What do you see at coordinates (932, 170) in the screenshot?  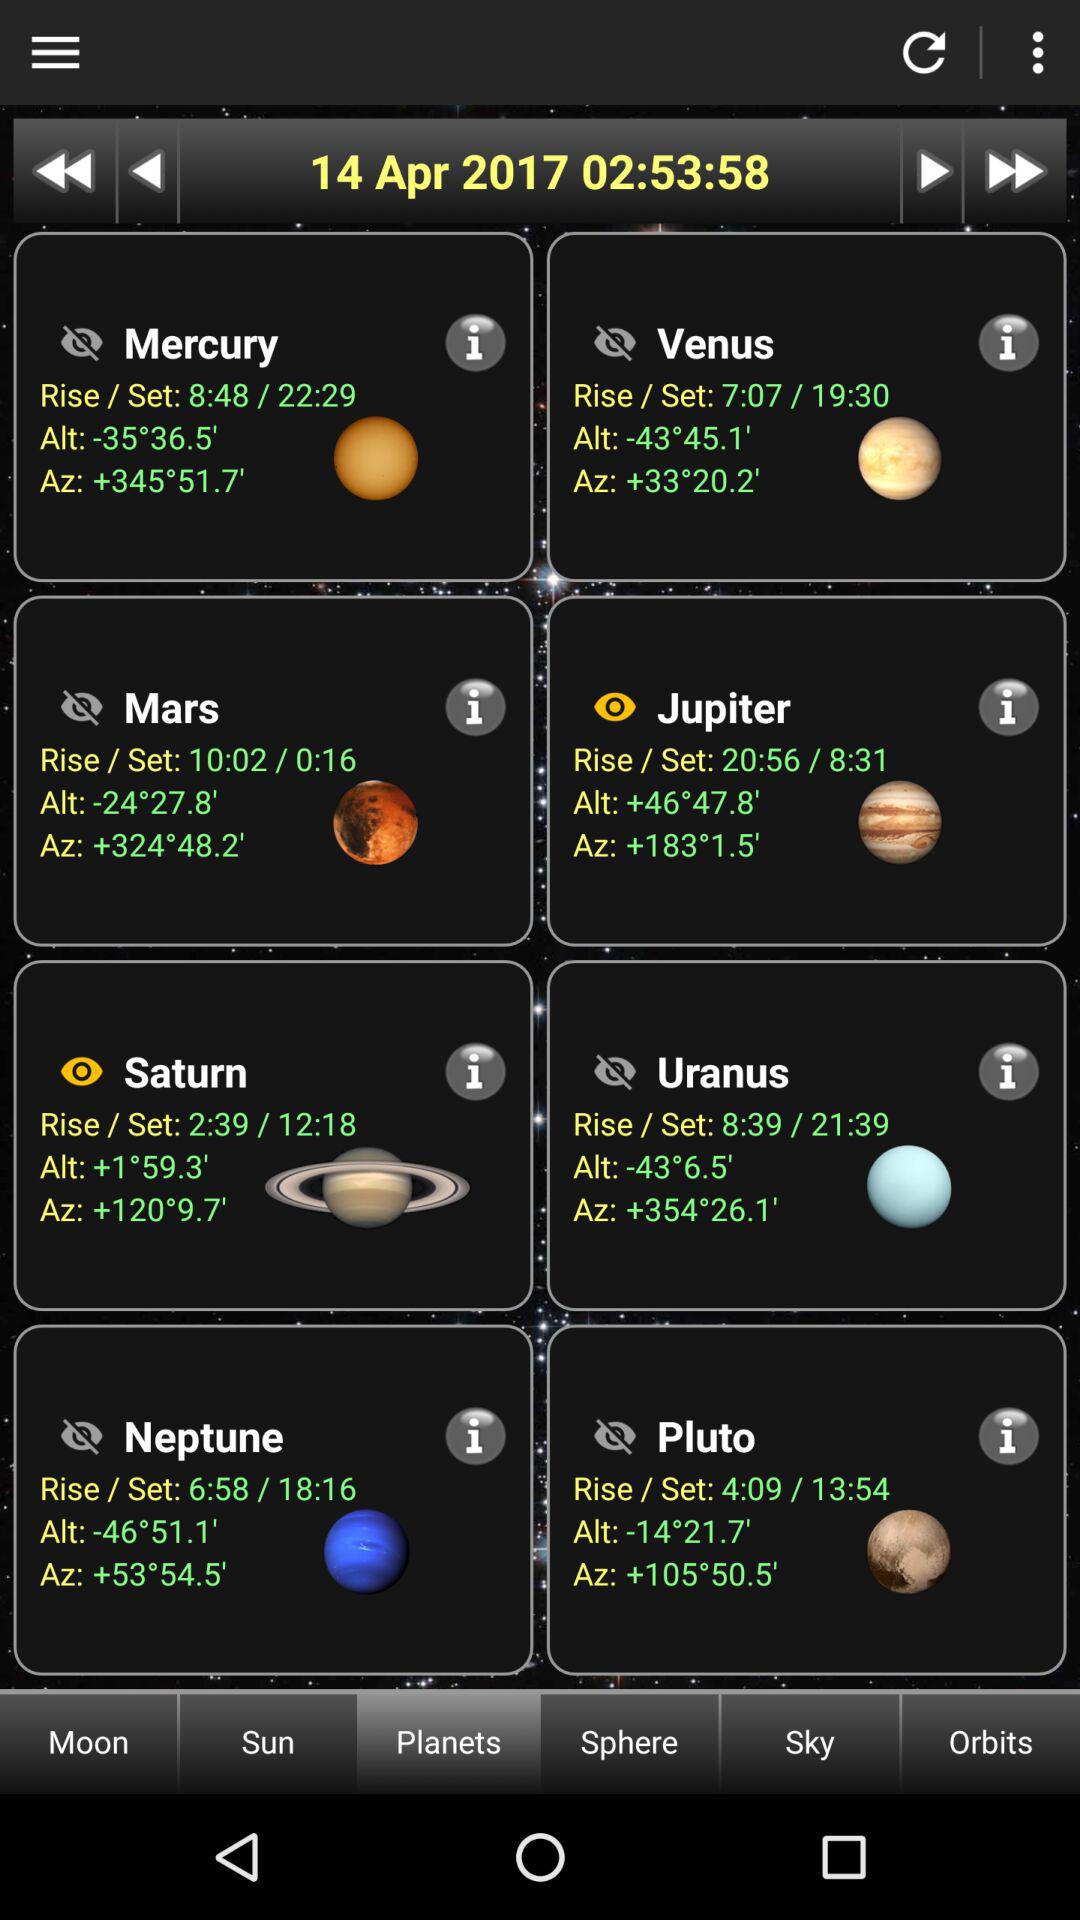 I see `go forward` at bounding box center [932, 170].